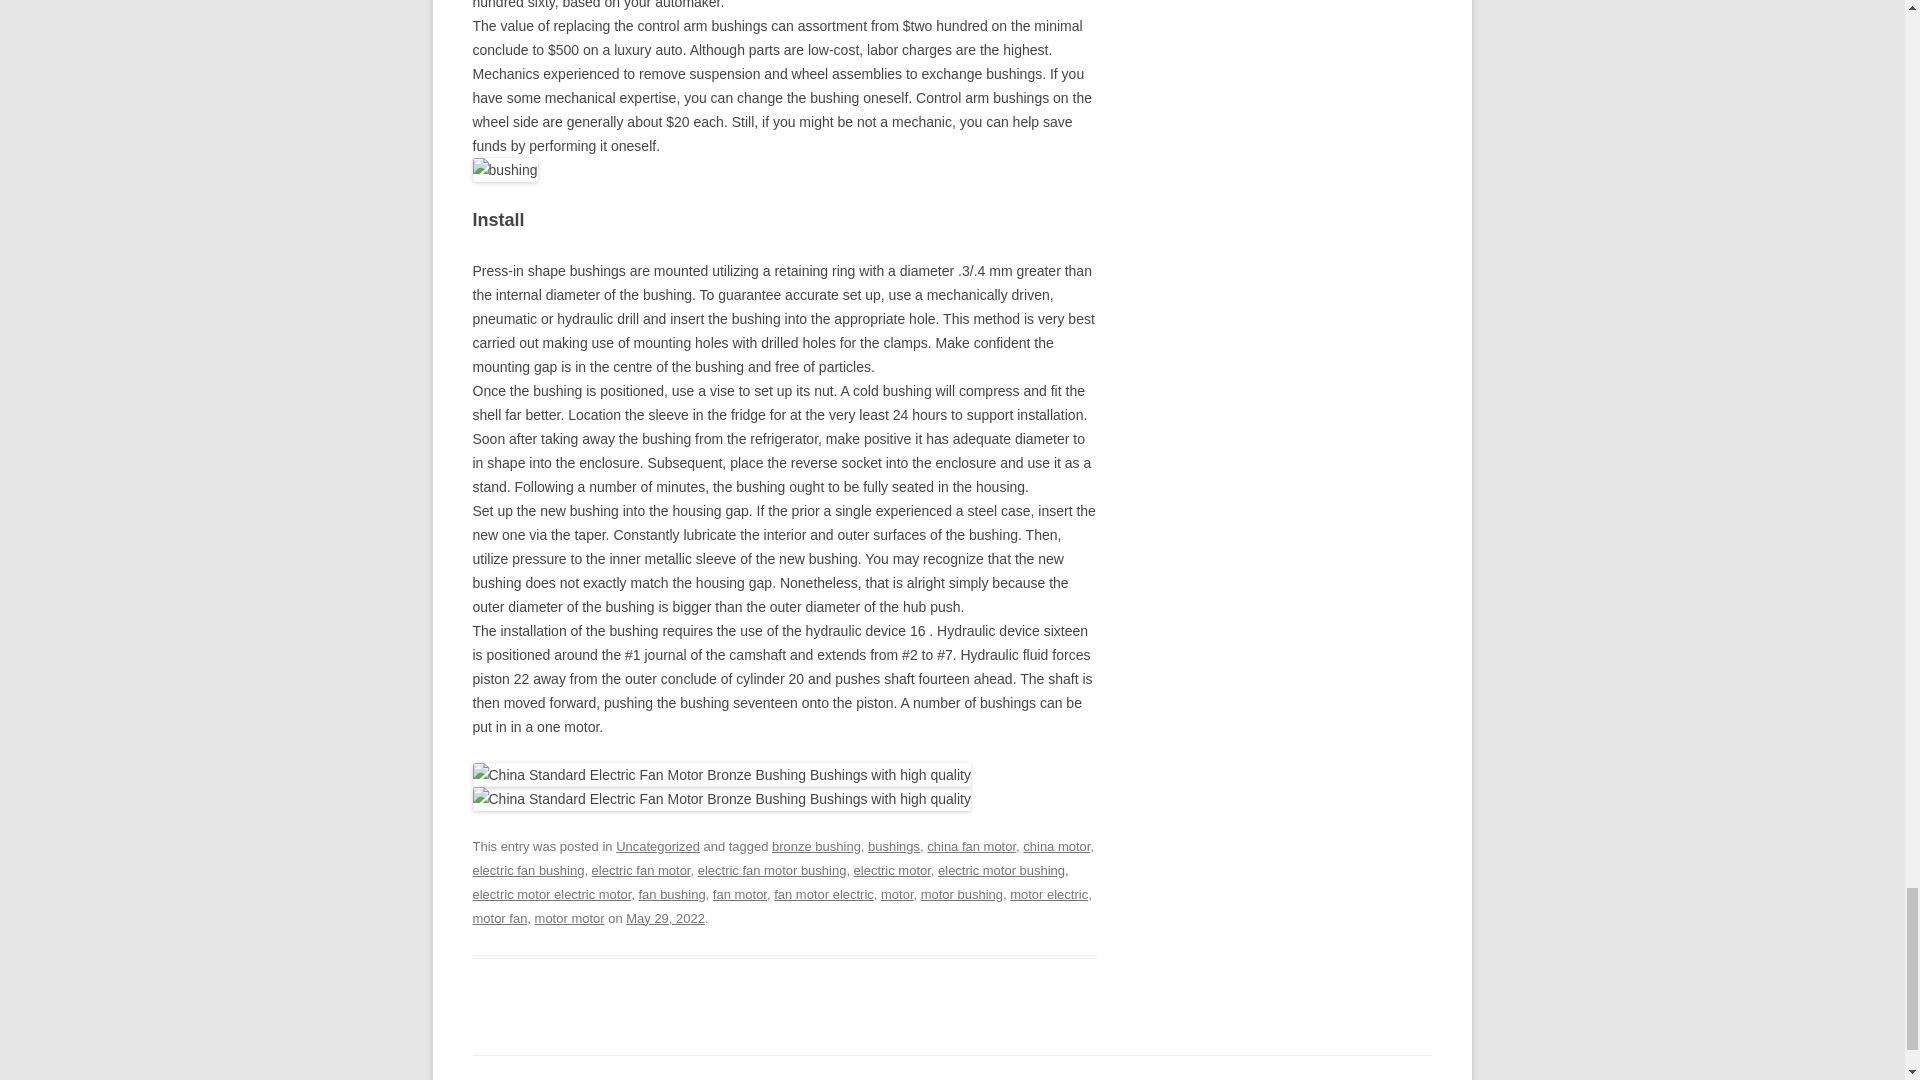 This screenshot has height=1080, width=1920. Describe the element at coordinates (570, 918) in the screenshot. I see `motor motor` at that location.